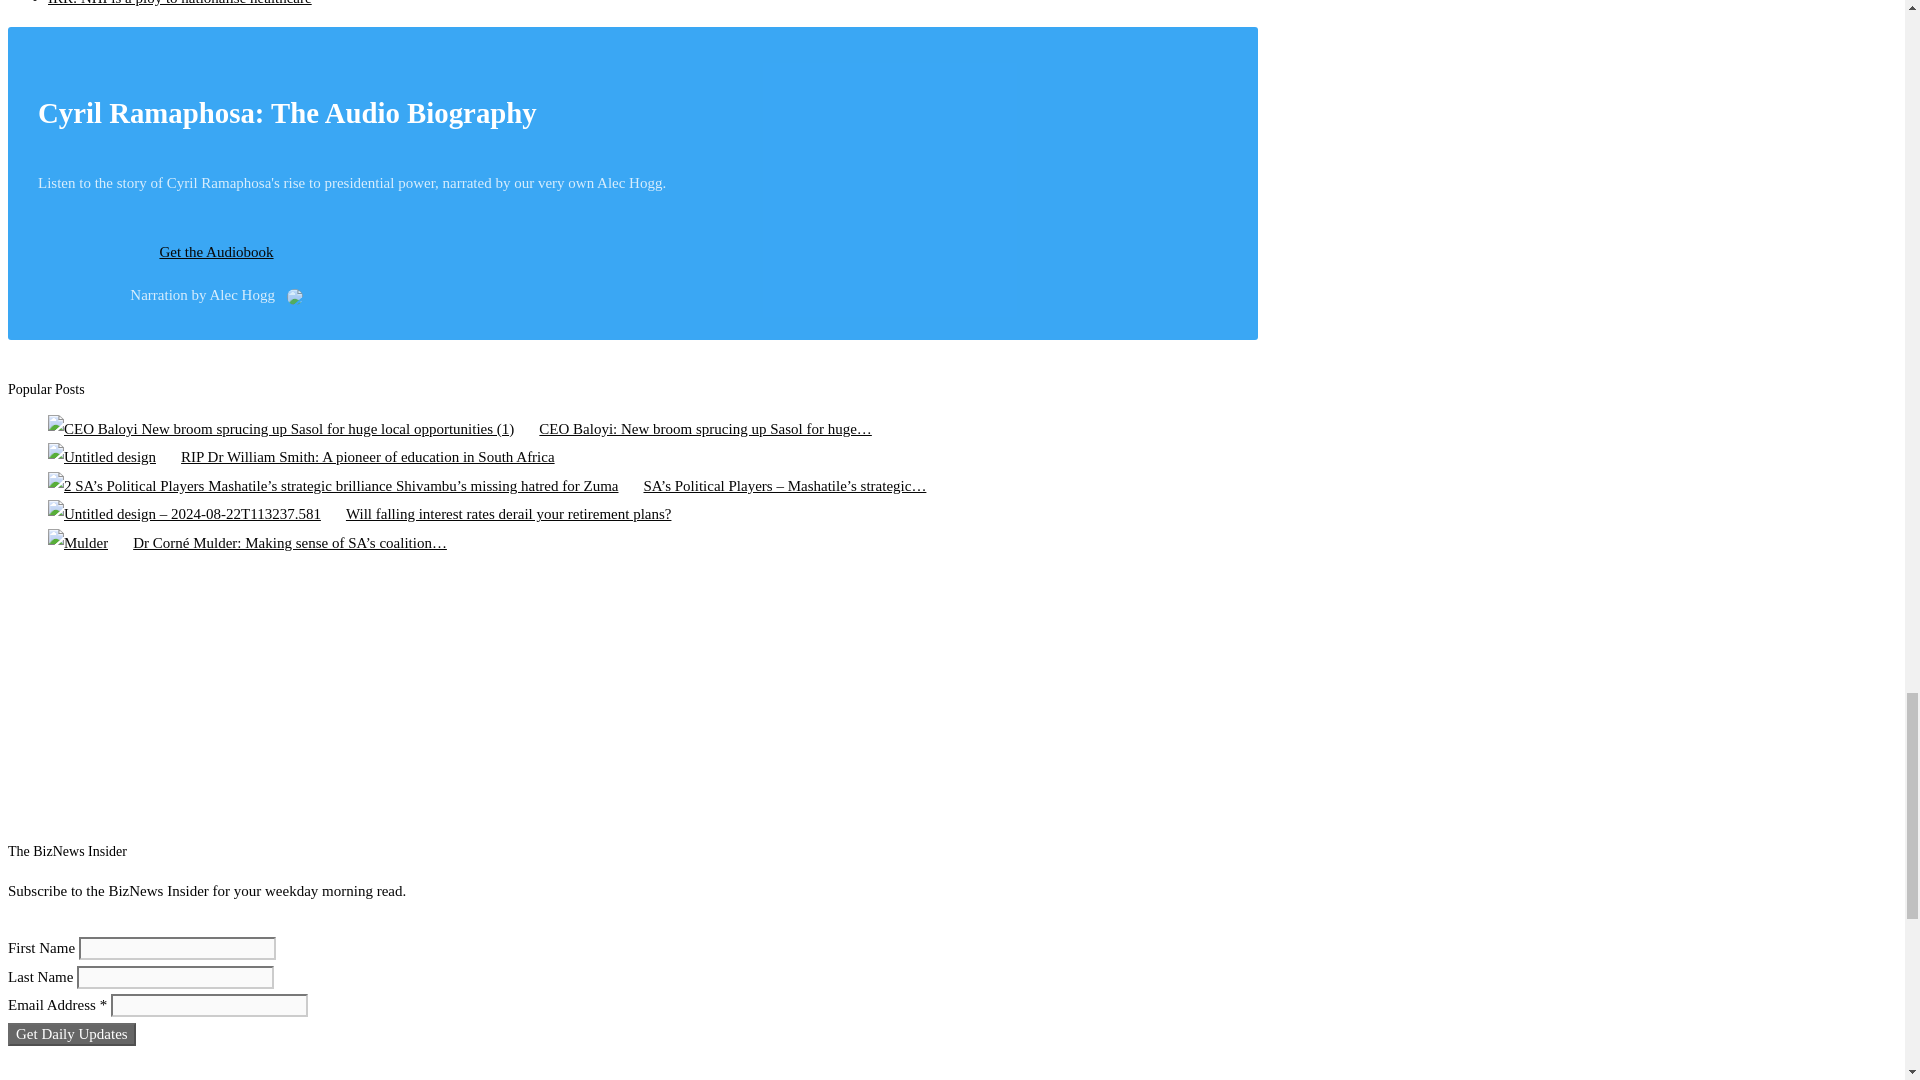 Image resolution: width=1920 pixels, height=1080 pixels. I want to click on Will falling interest rates derail your retirement plans?, so click(184, 514).